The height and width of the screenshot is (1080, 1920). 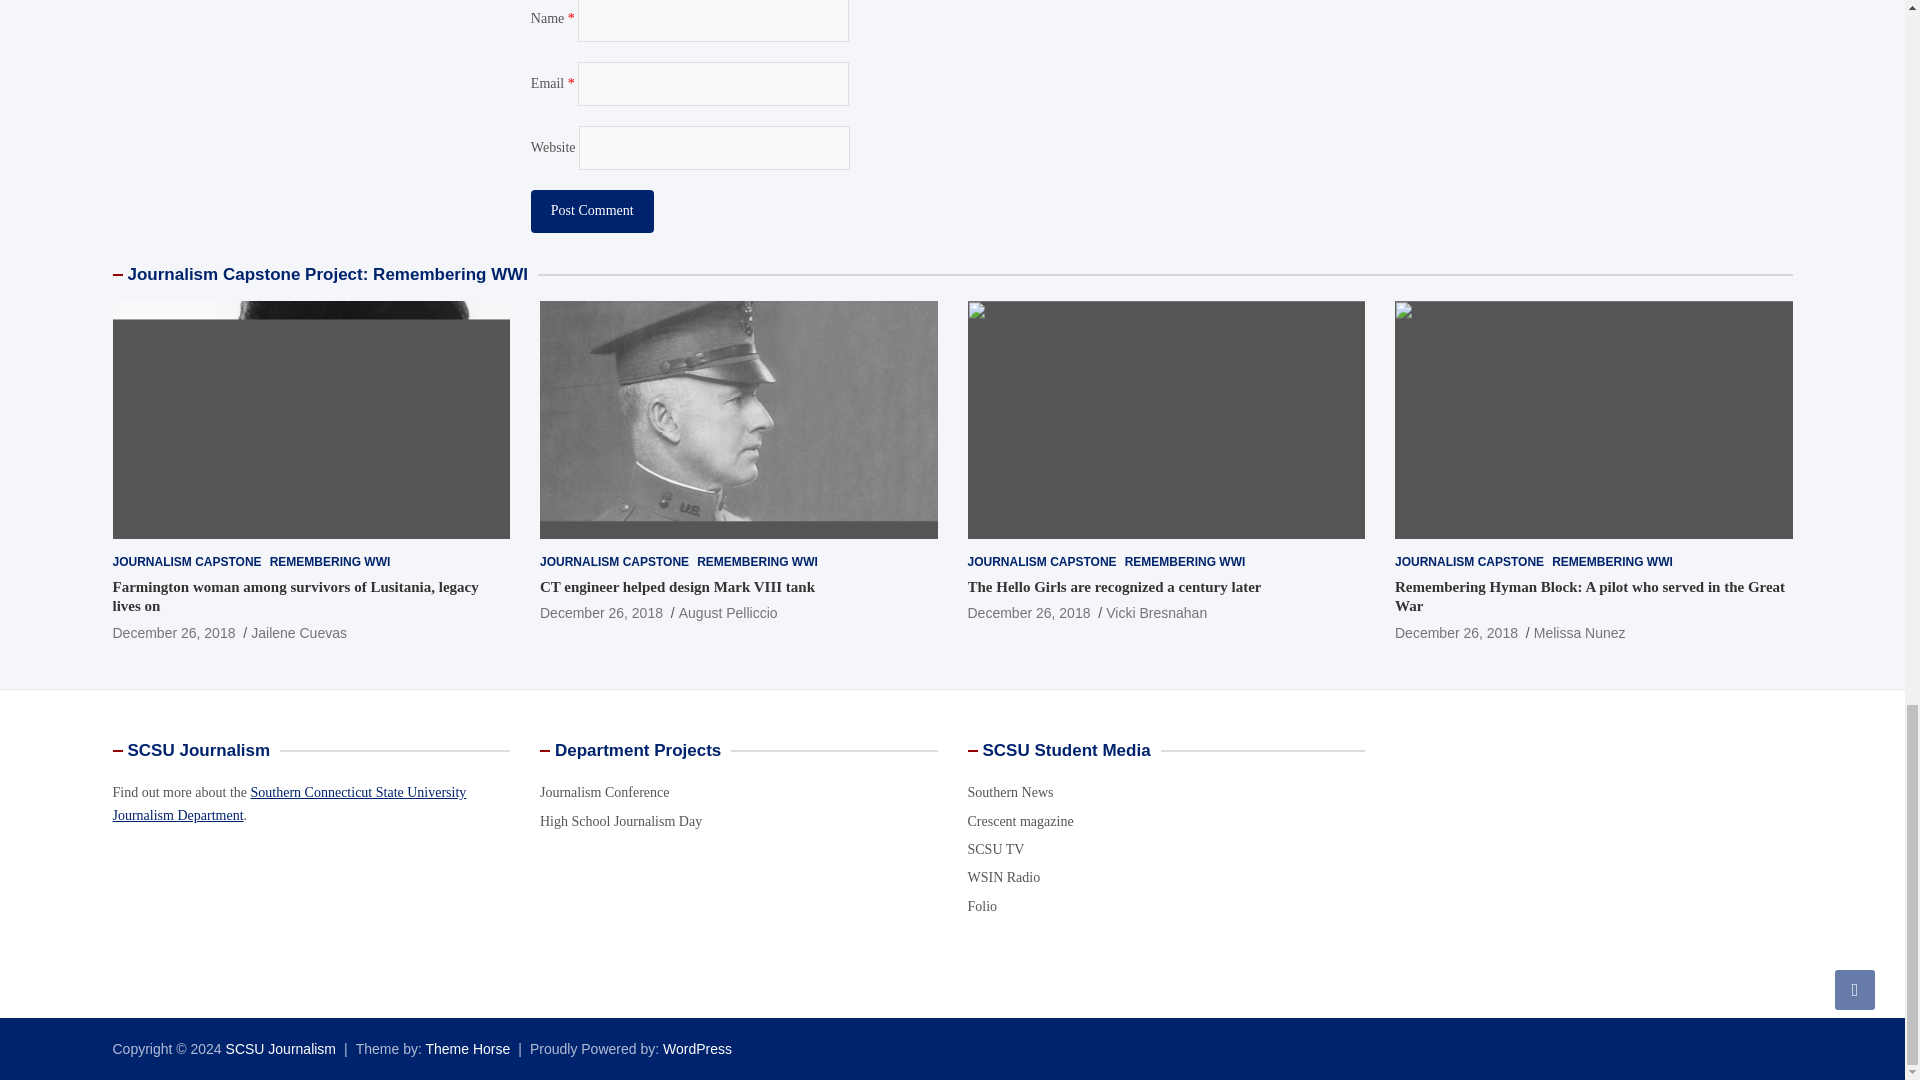 What do you see at coordinates (1456, 633) in the screenshot?
I see `Remembering Hyman Block: A pilot who served in the Great War` at bounding box center [1456, 633].